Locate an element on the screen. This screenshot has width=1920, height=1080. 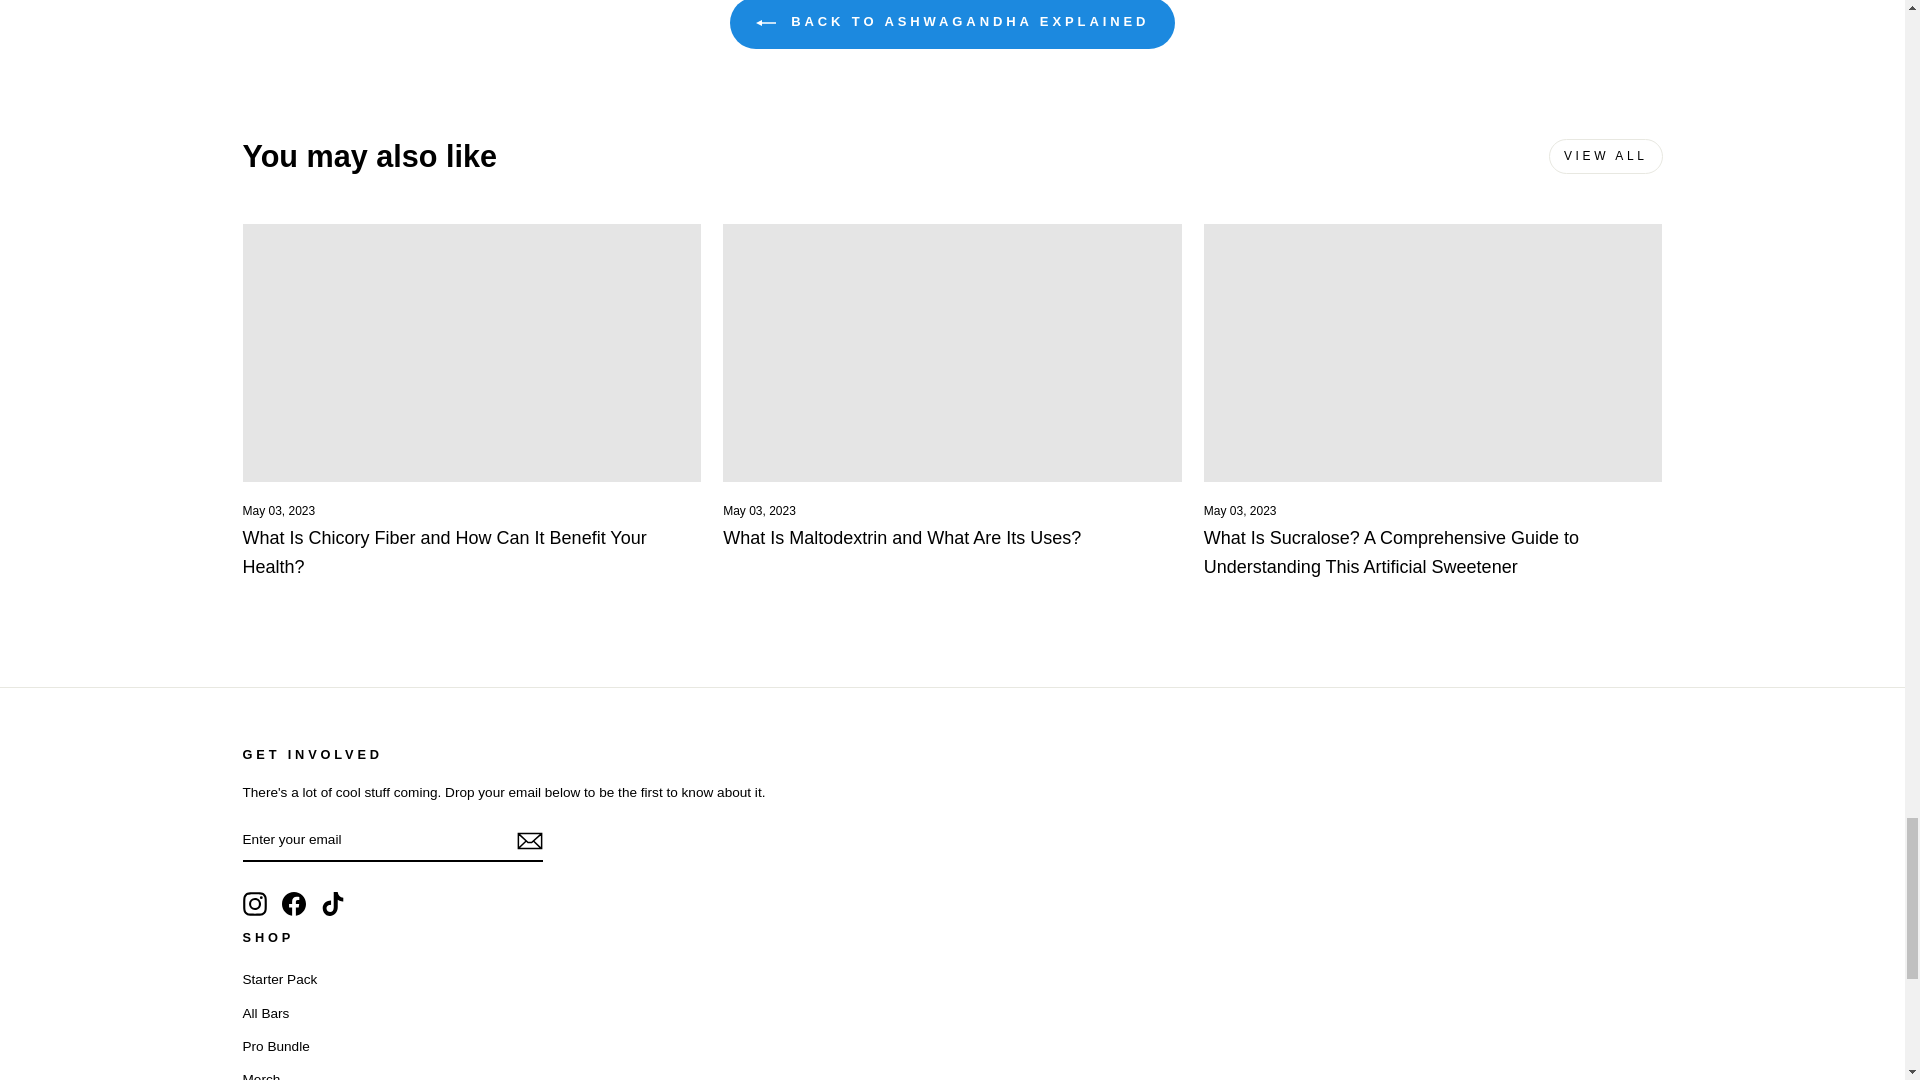
VIEW ALL is located at coordinates (1606, 156).